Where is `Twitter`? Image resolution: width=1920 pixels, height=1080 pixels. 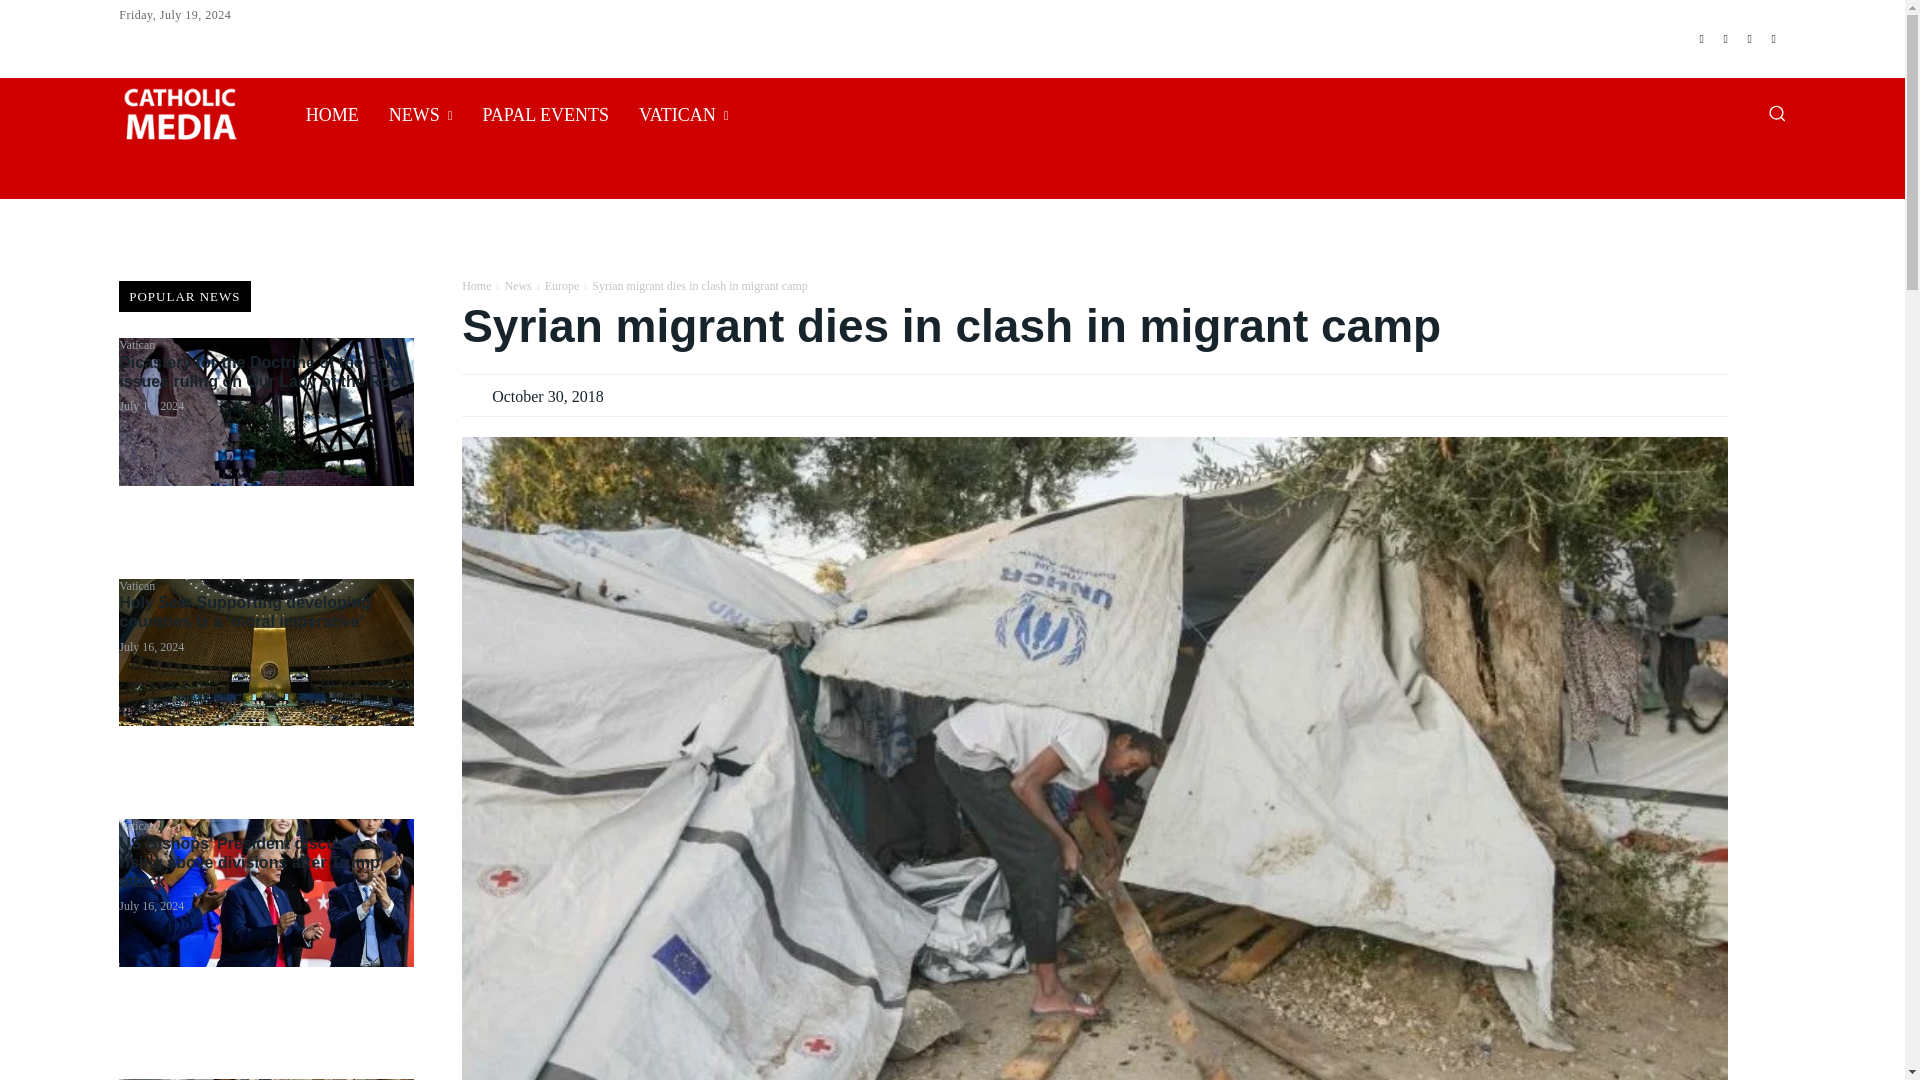
Twitter is located at coordinates (1750, 38).